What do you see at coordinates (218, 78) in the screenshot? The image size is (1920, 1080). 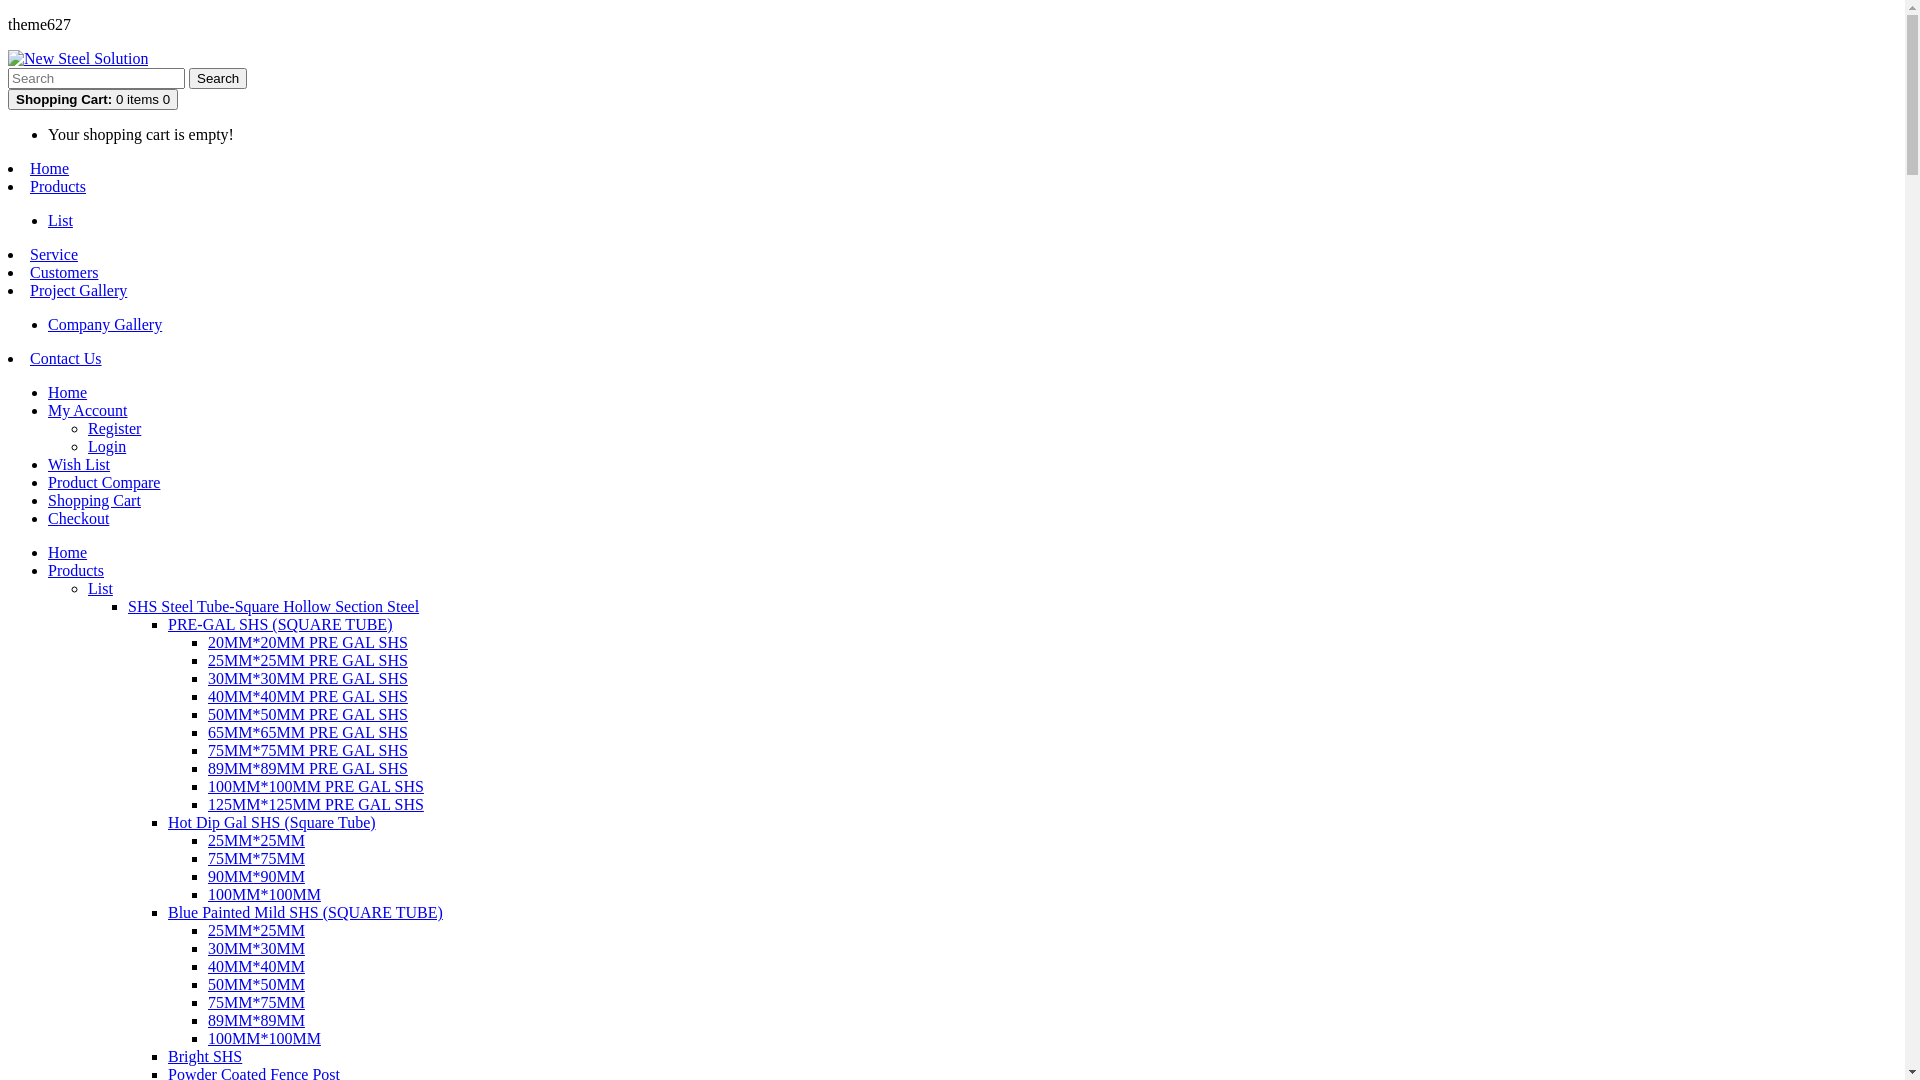 I see `Search` at bounding box center [218, 78].